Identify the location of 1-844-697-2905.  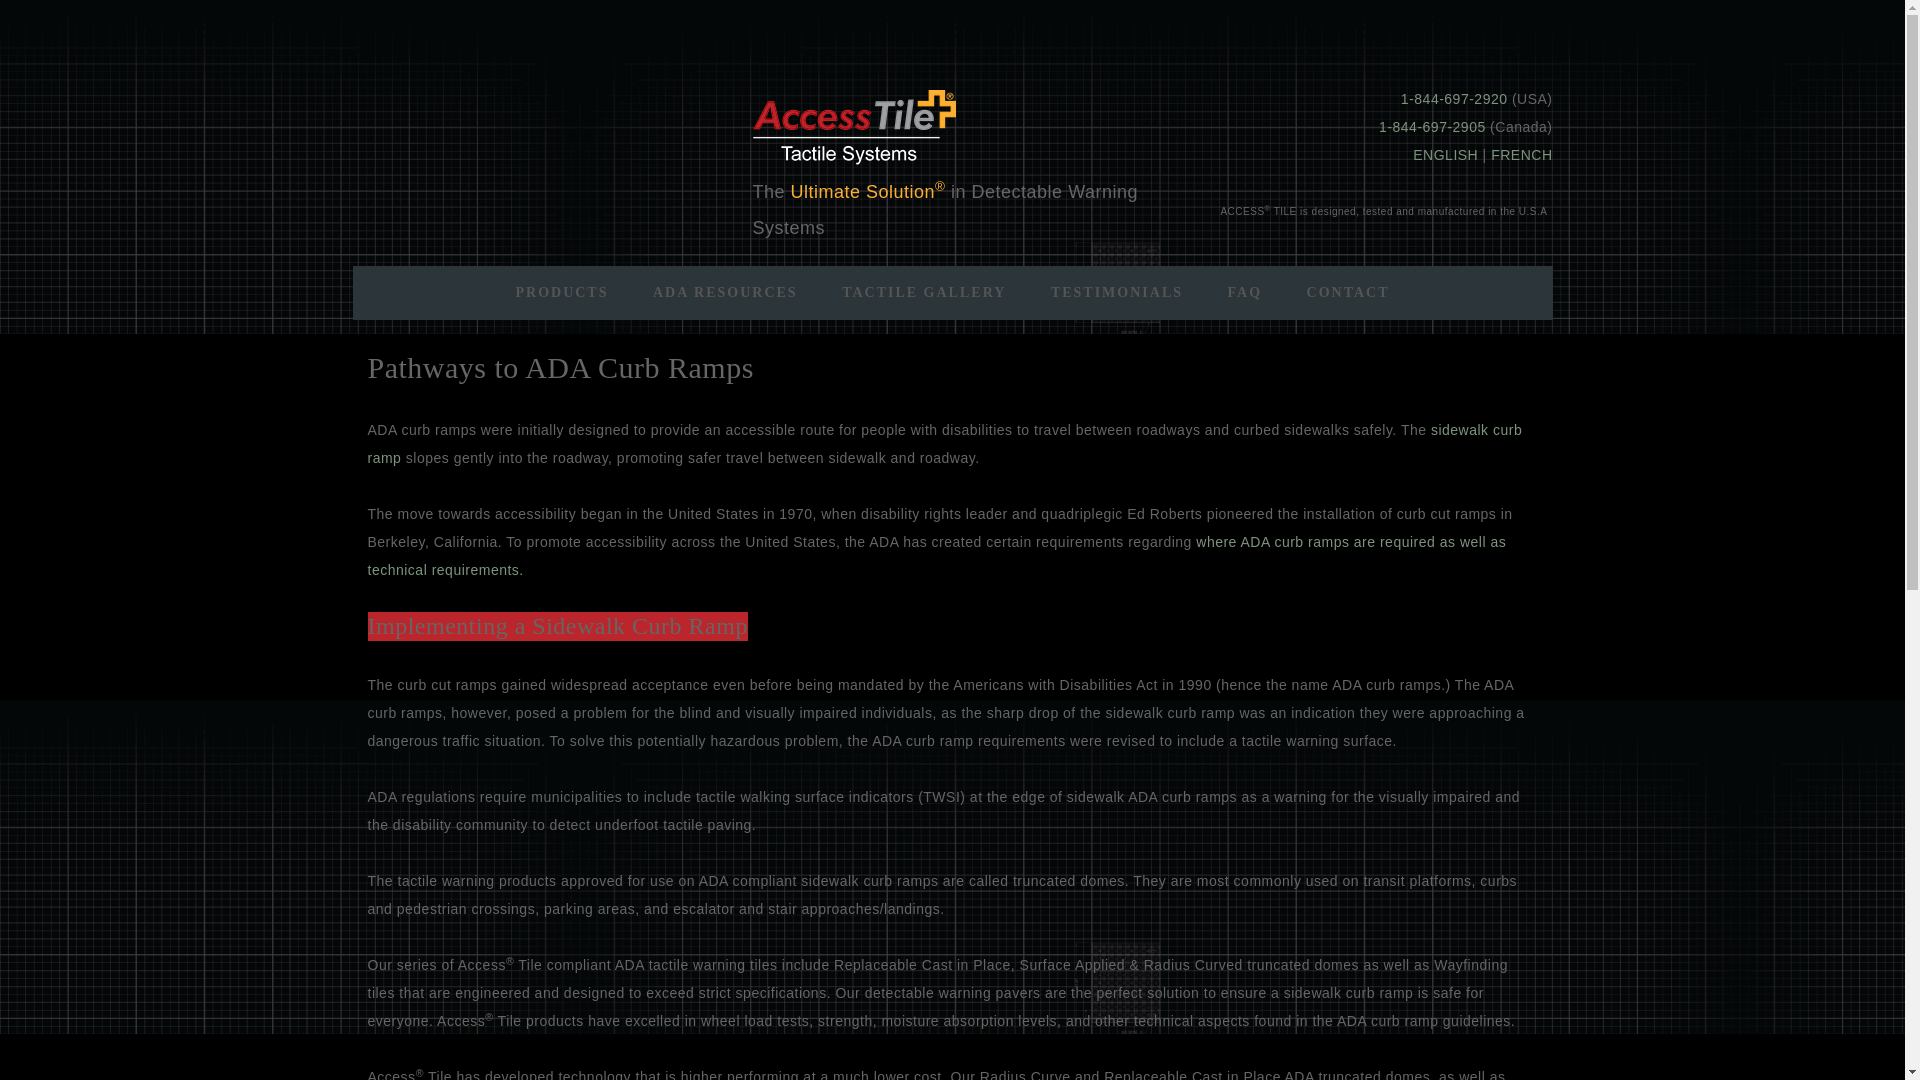
(1432, 126).